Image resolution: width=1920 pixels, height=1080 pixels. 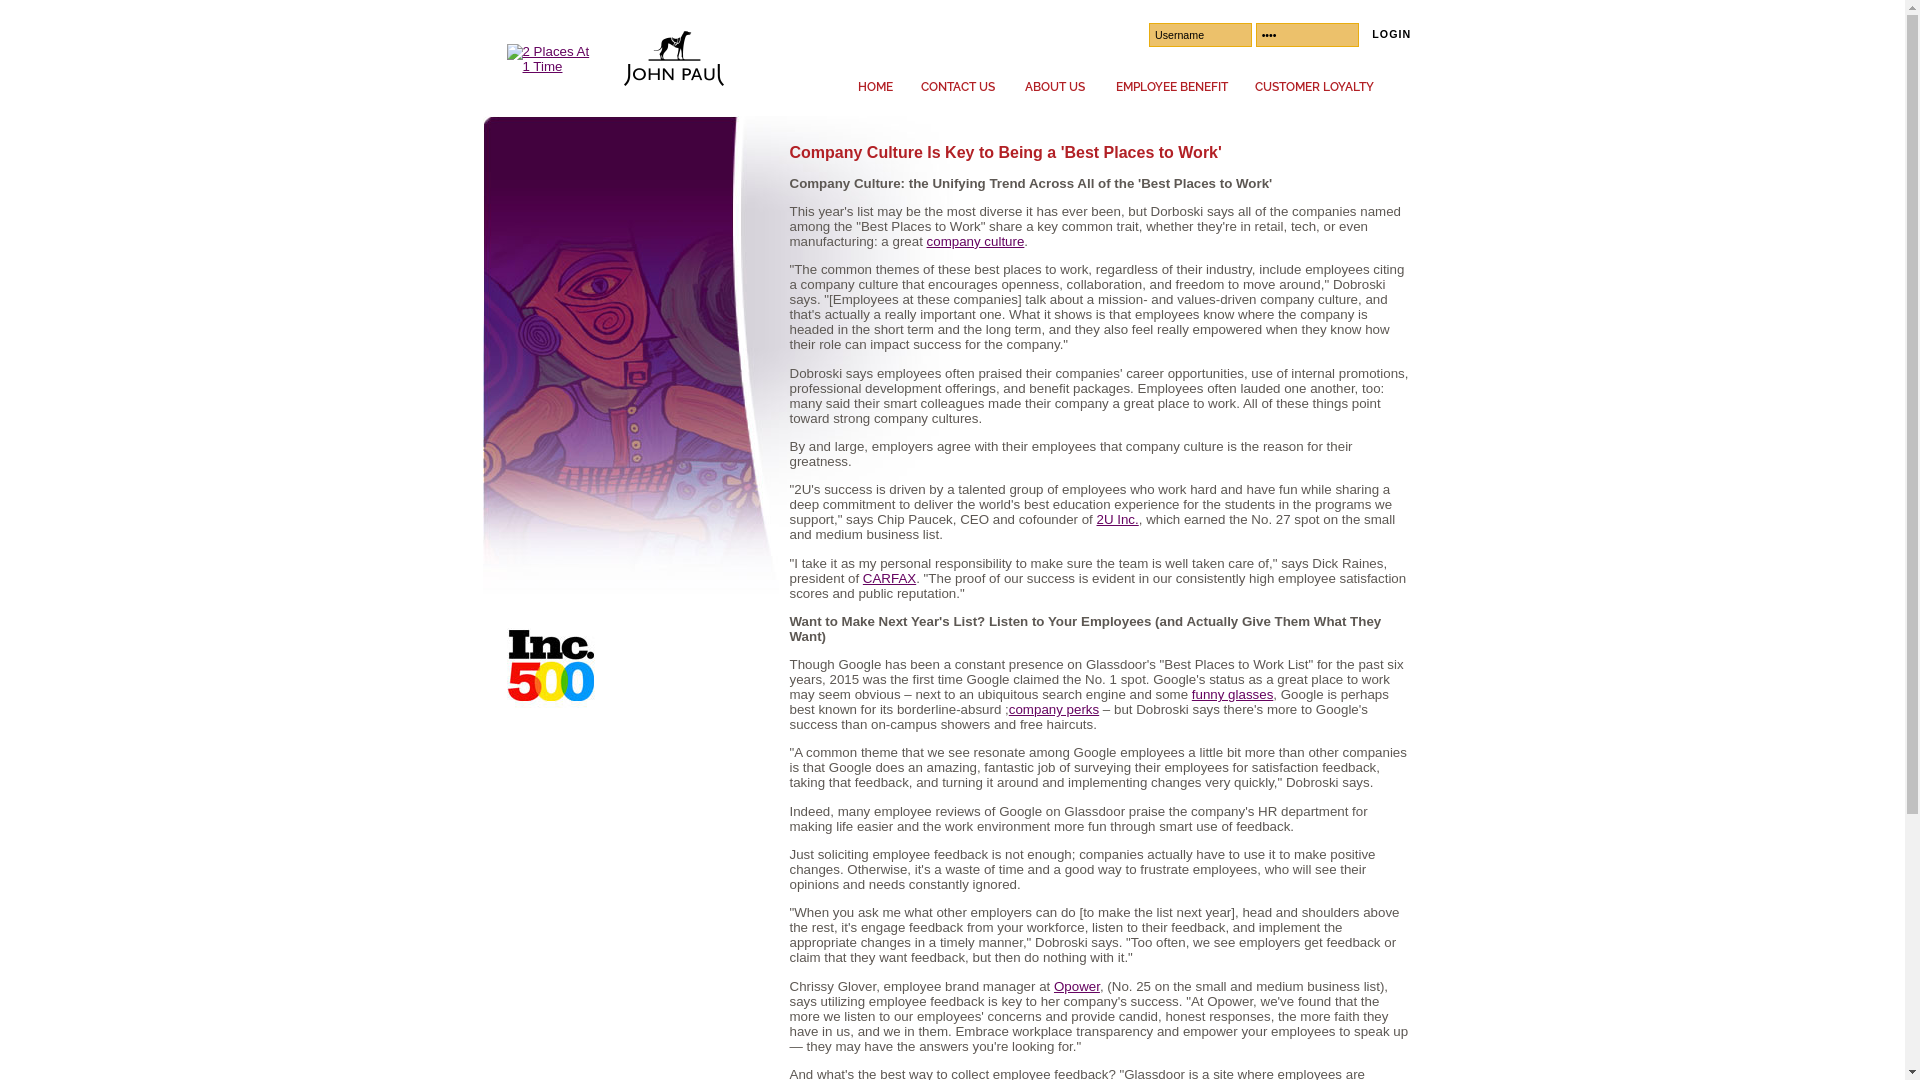 What do you see at coordinates (1055, 87) in the screenshot?
I see `ABOUT US` at bounding box center [1055, 87].